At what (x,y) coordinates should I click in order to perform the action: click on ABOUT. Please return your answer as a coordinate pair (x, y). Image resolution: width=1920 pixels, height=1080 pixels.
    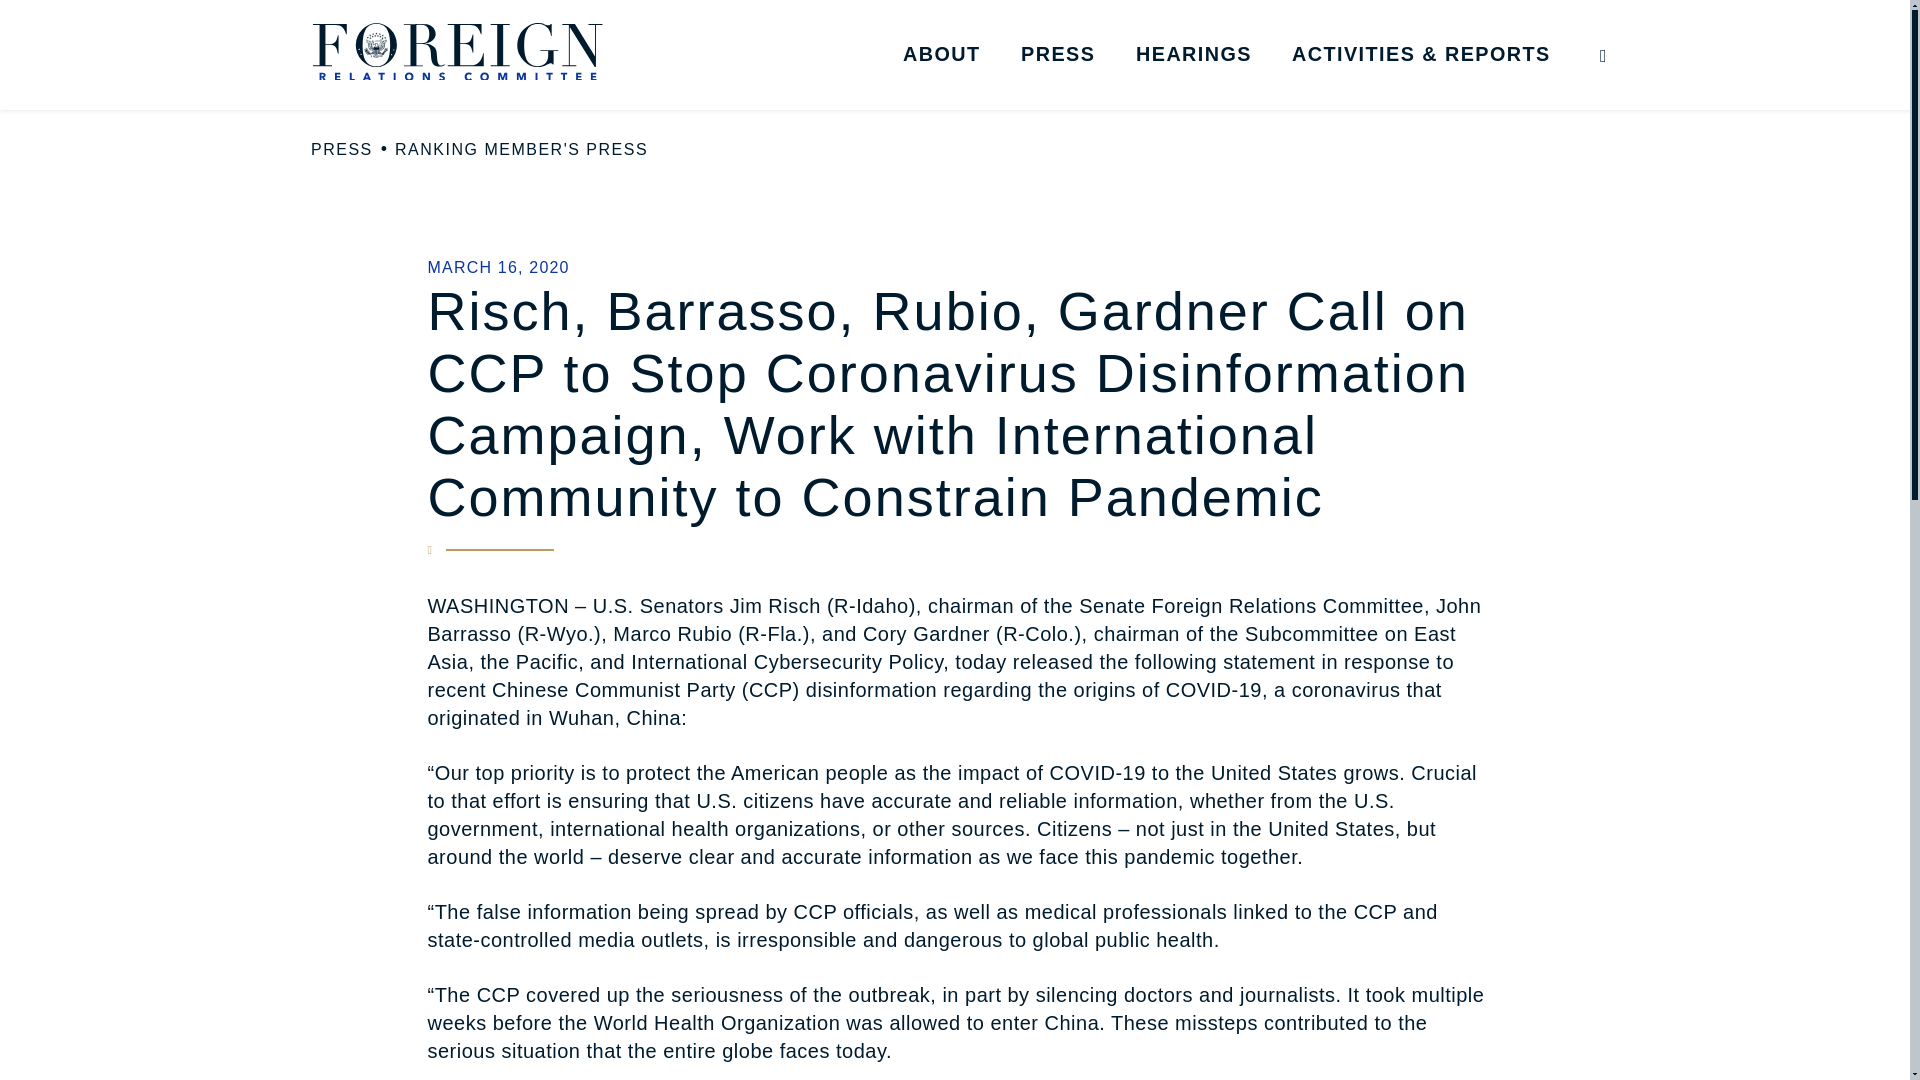
    Looking at the image, I should click on (942, 54).